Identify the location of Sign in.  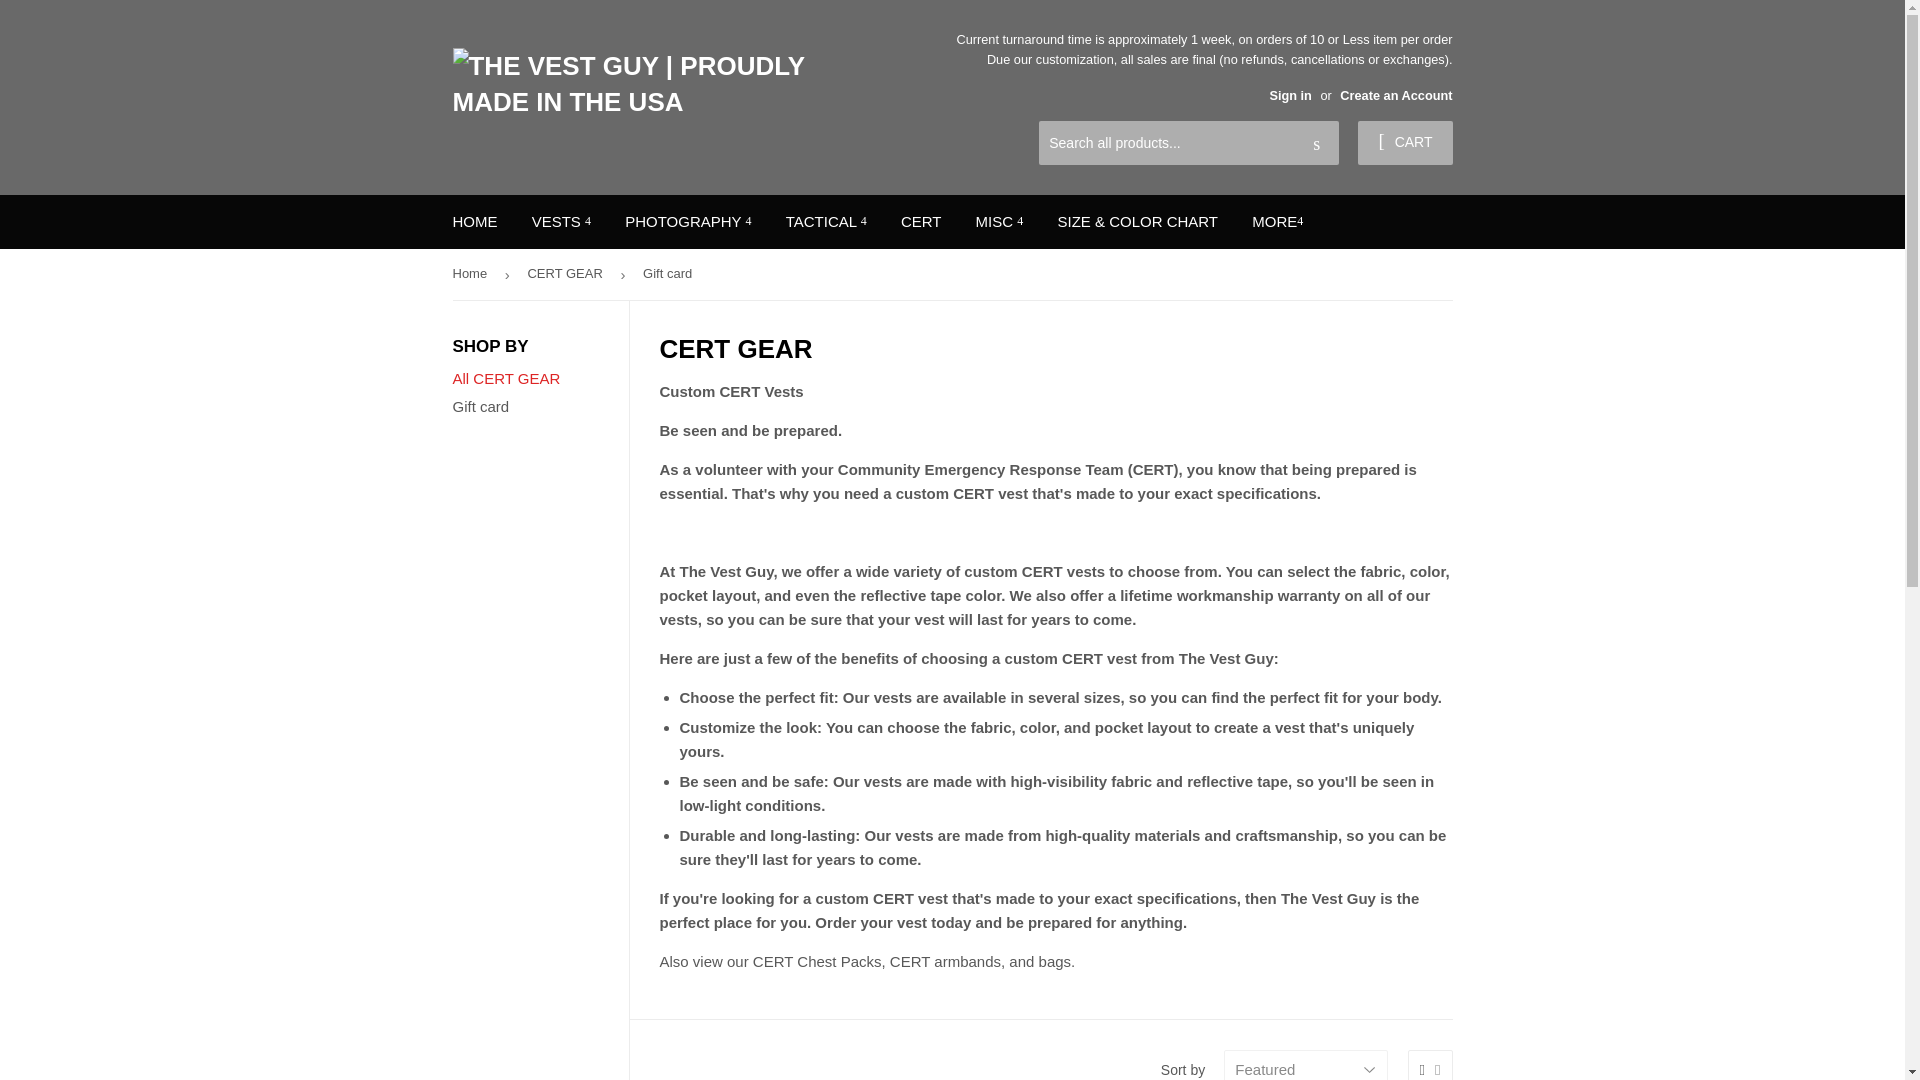
(1290, 94).